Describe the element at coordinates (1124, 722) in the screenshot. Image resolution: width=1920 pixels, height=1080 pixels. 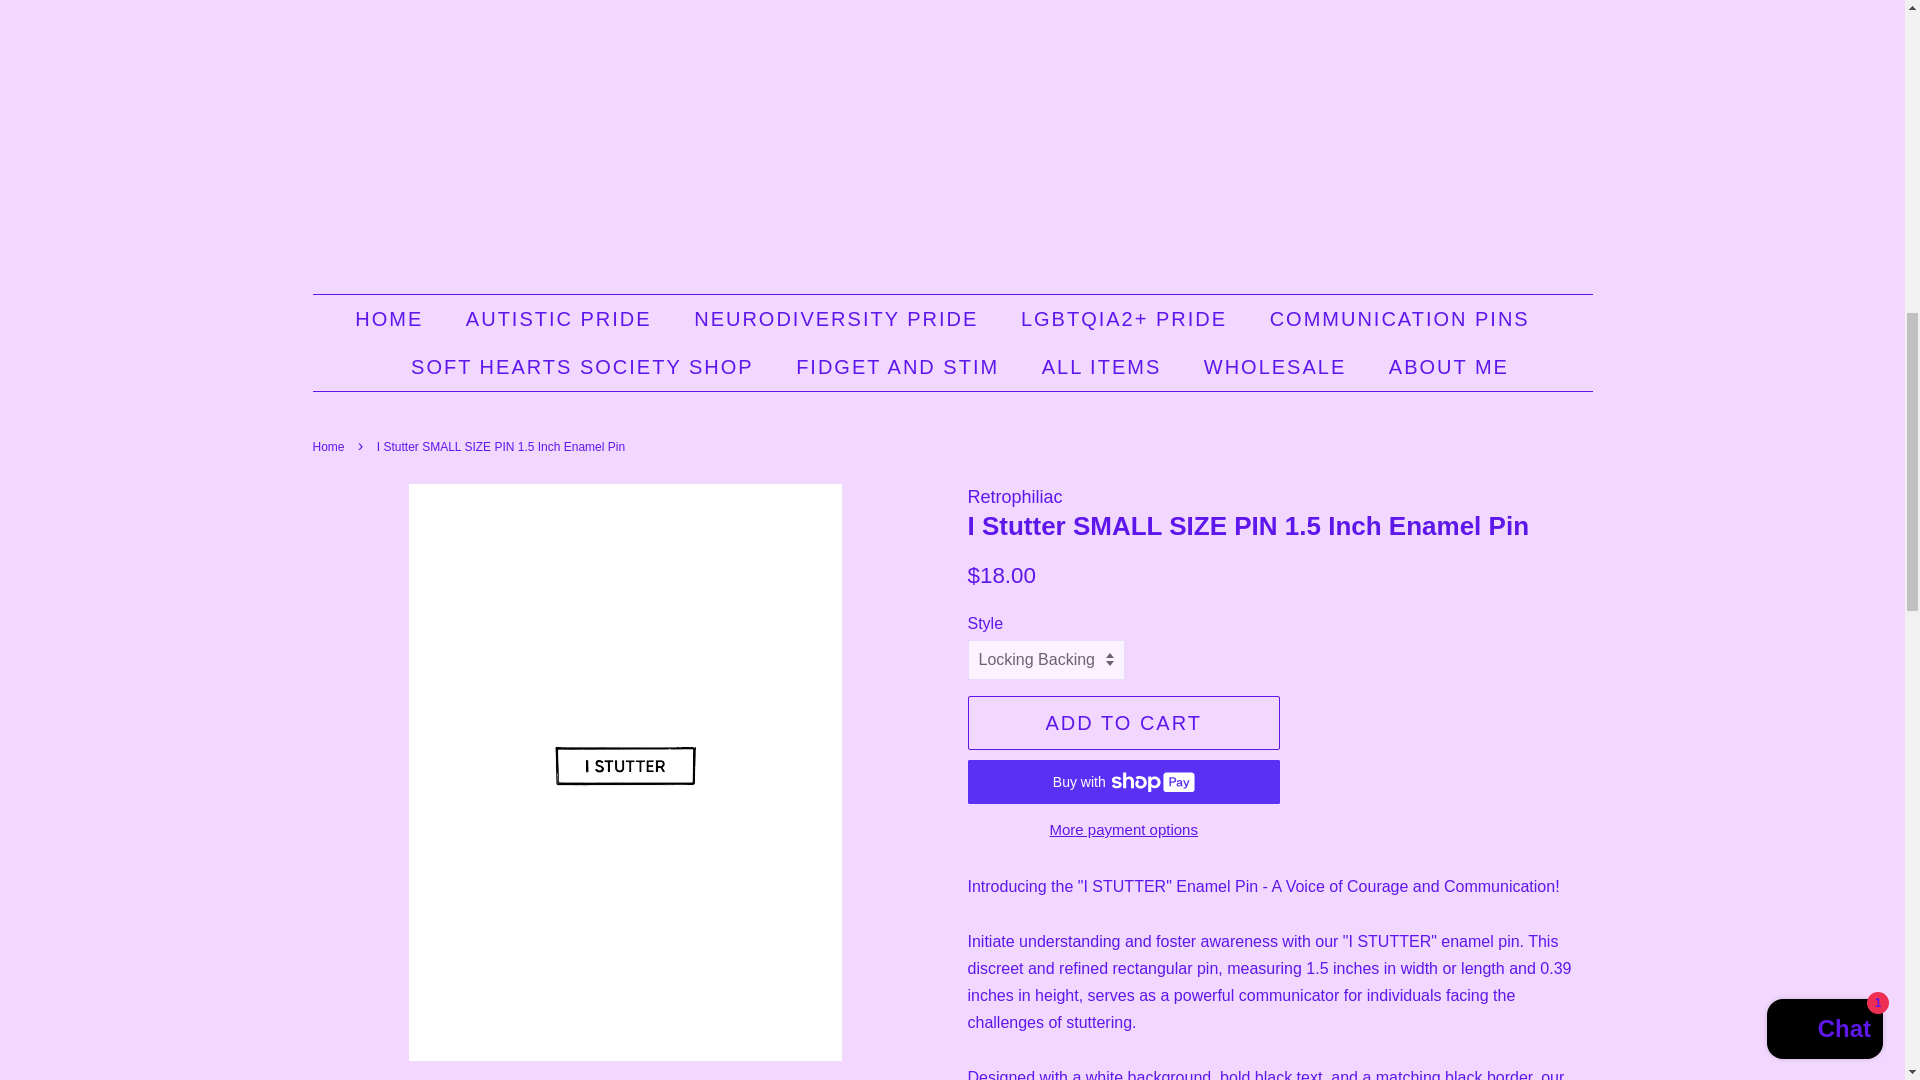
I see `ADD TO CART` at that location.